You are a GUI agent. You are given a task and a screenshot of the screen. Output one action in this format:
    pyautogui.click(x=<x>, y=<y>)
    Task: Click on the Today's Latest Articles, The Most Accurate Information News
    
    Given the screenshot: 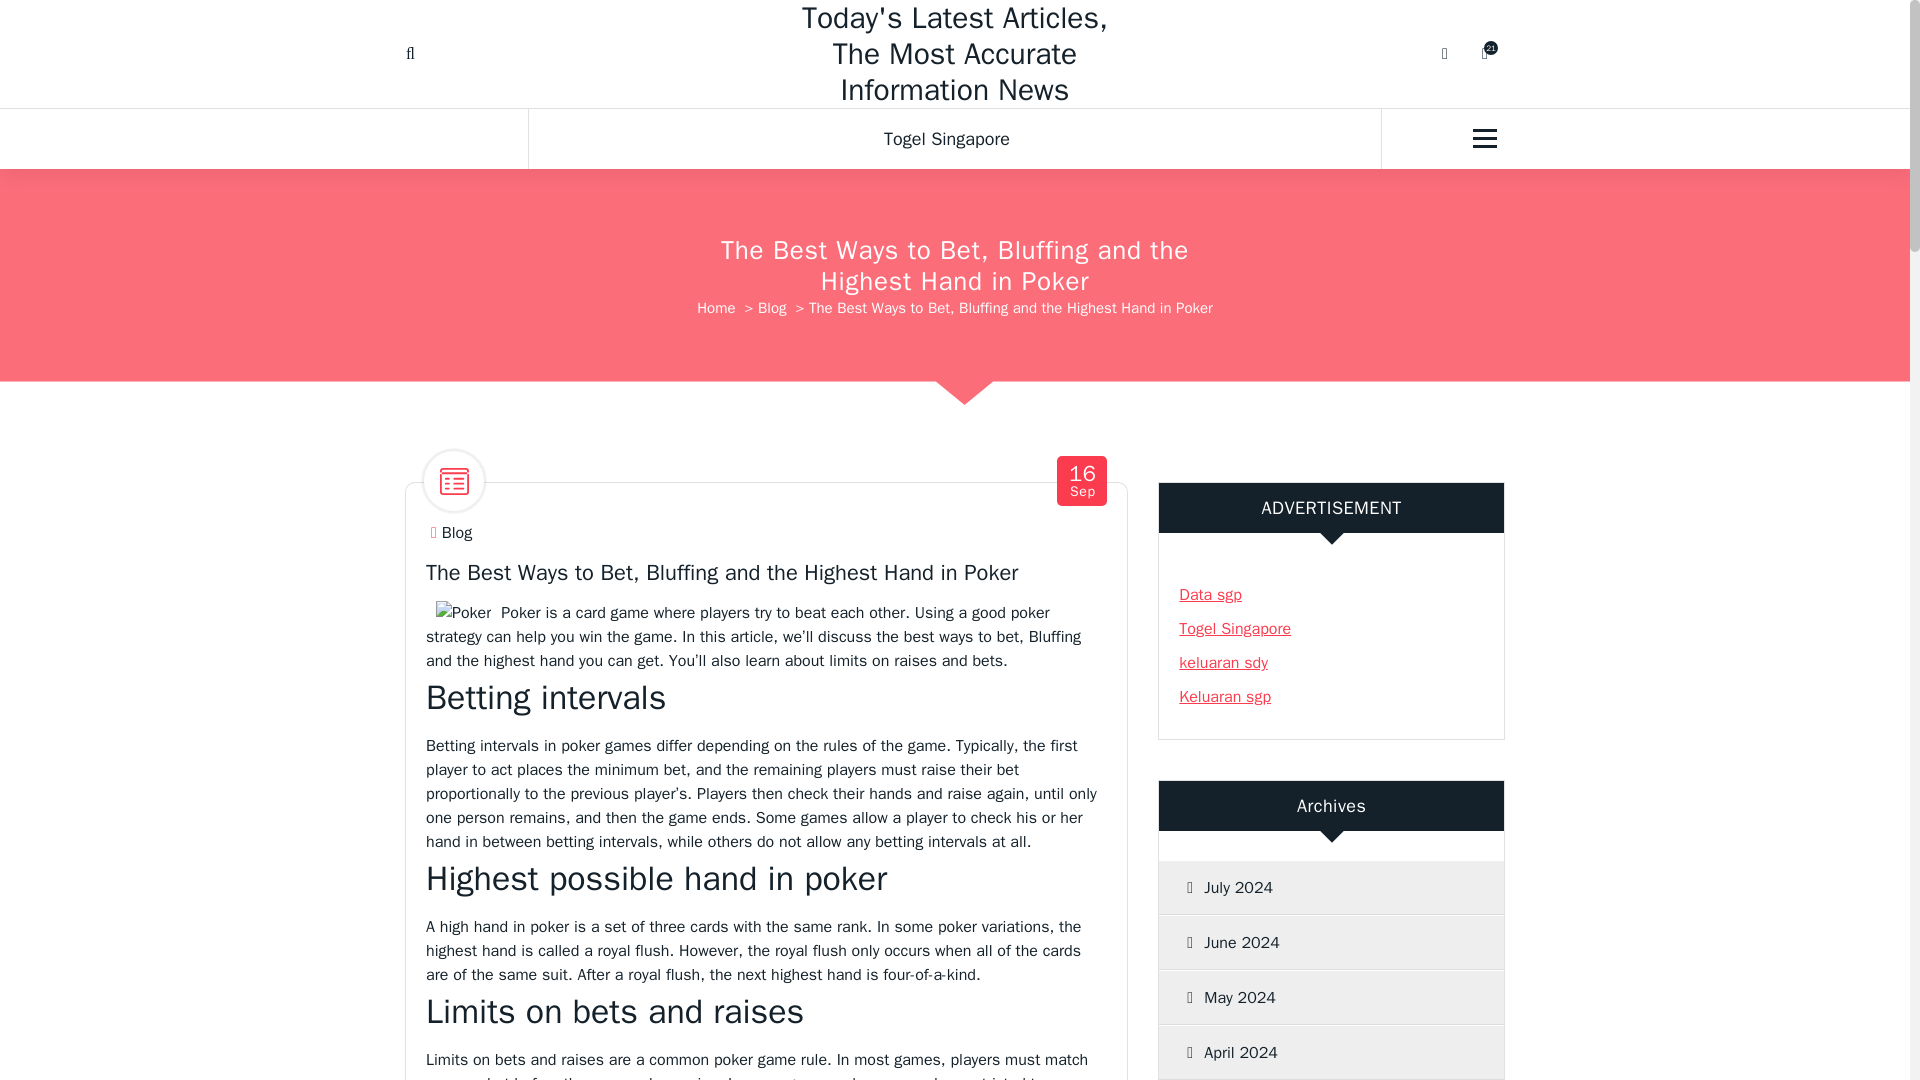 What is the action you would take?
    pyautogui.click(x=1324, y=887)
    